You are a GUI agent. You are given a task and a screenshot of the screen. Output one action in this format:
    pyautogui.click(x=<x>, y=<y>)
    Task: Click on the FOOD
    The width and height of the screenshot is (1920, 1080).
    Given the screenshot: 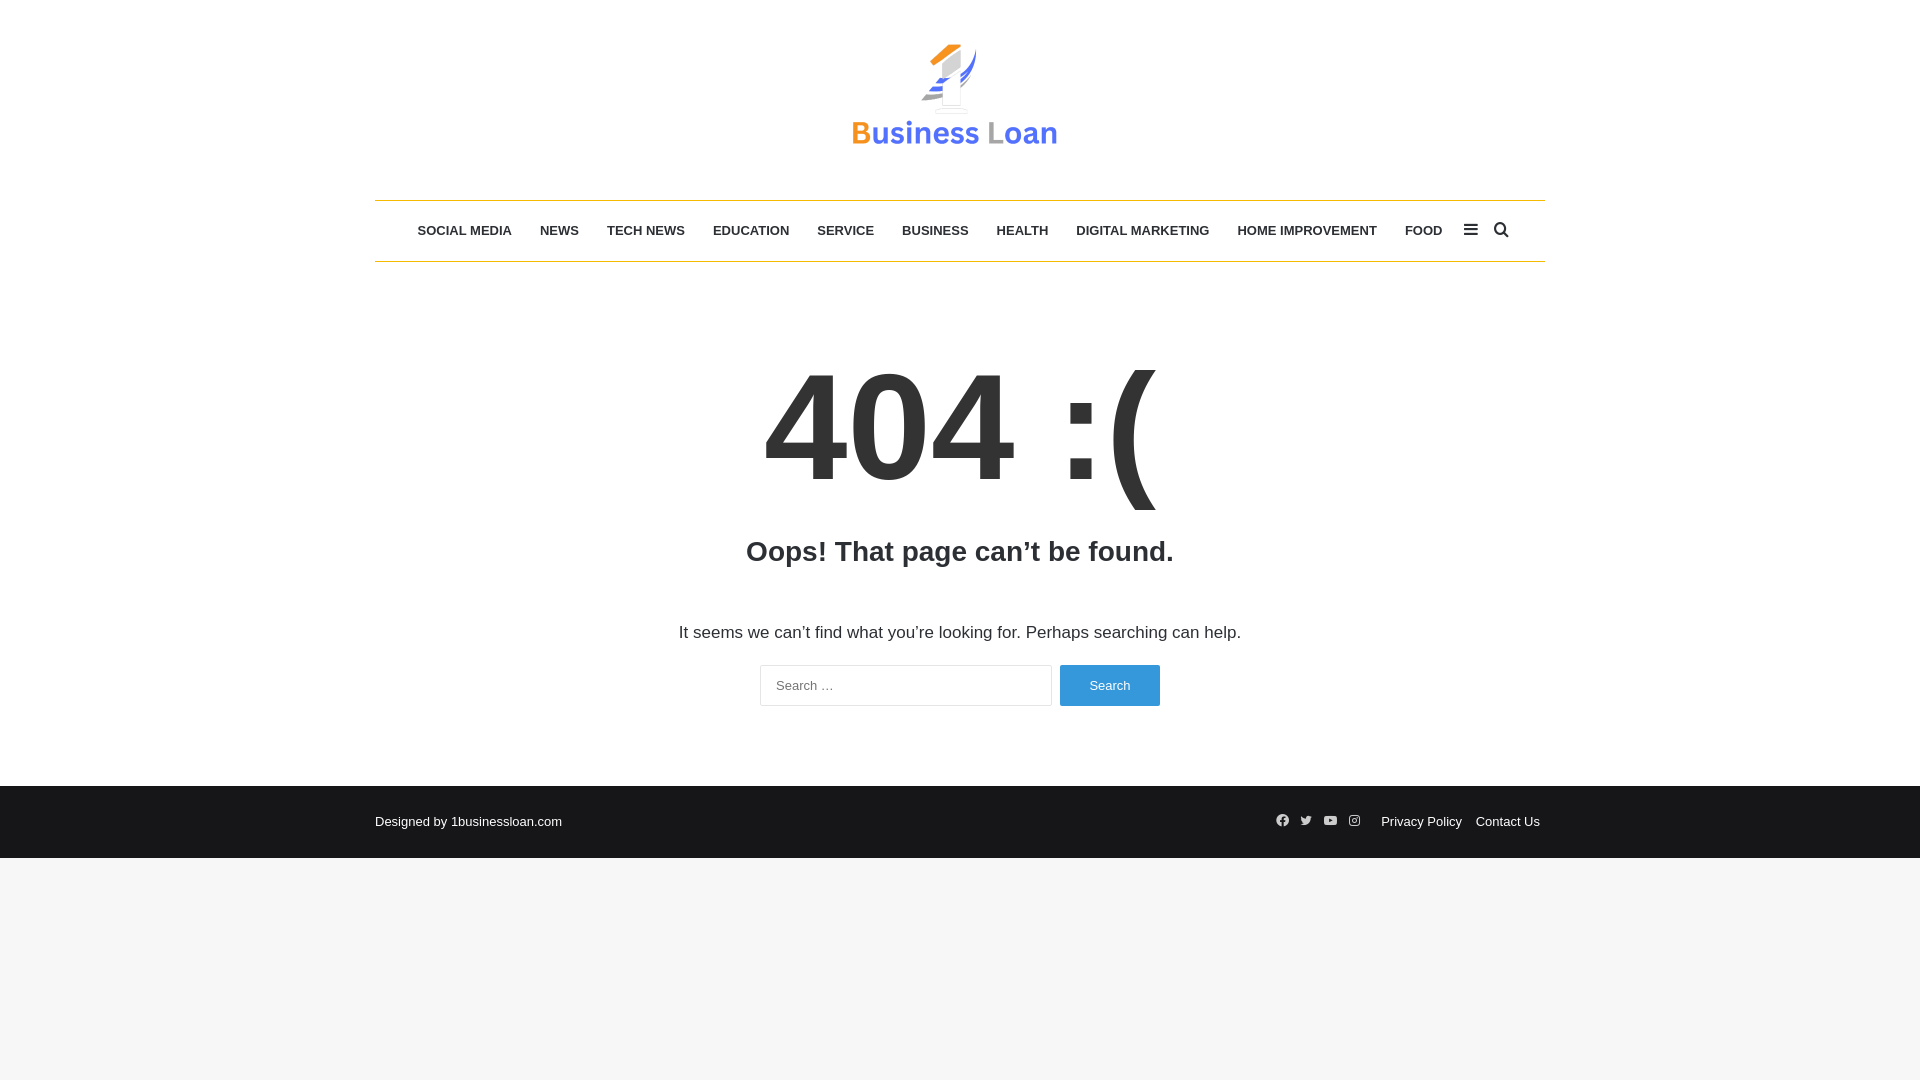 What is the action you would take?
    pyautogui.click(x=1424, y=231)
    